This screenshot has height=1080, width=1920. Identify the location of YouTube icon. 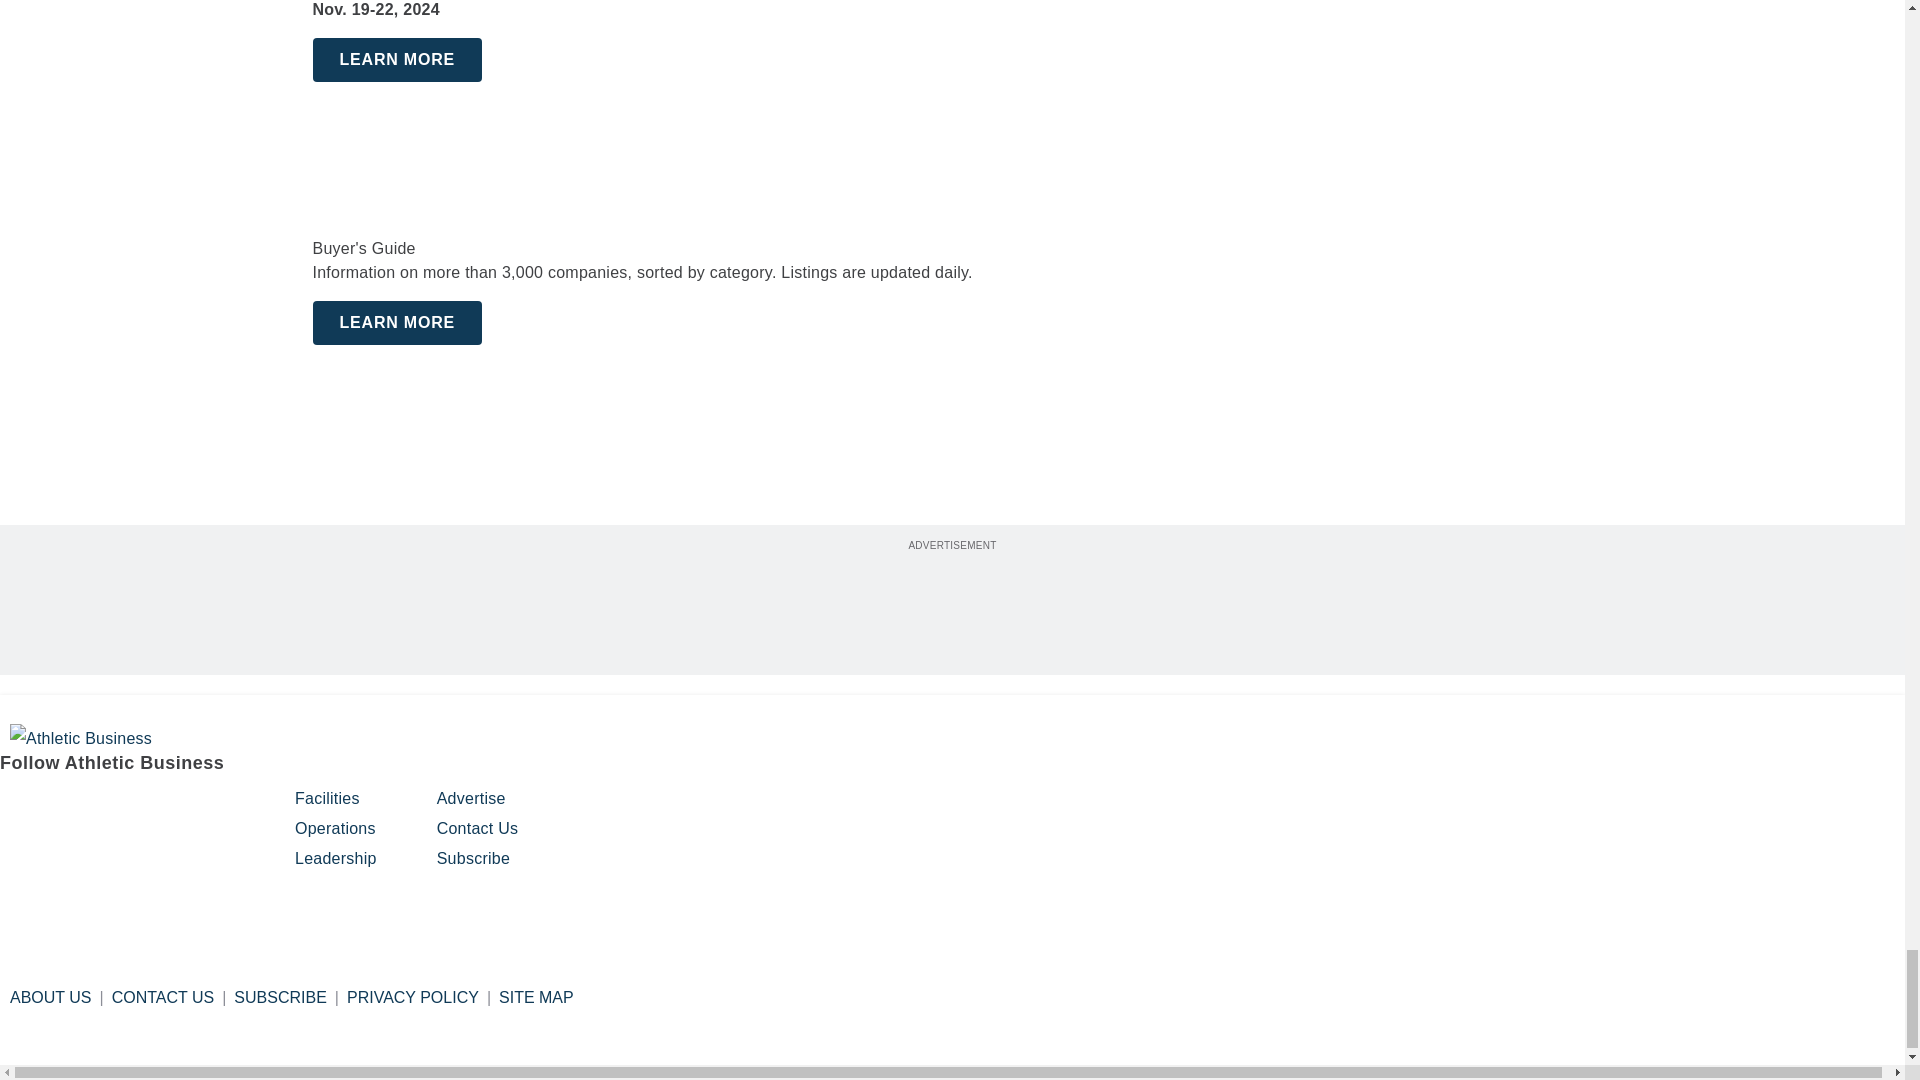
(170, 808).